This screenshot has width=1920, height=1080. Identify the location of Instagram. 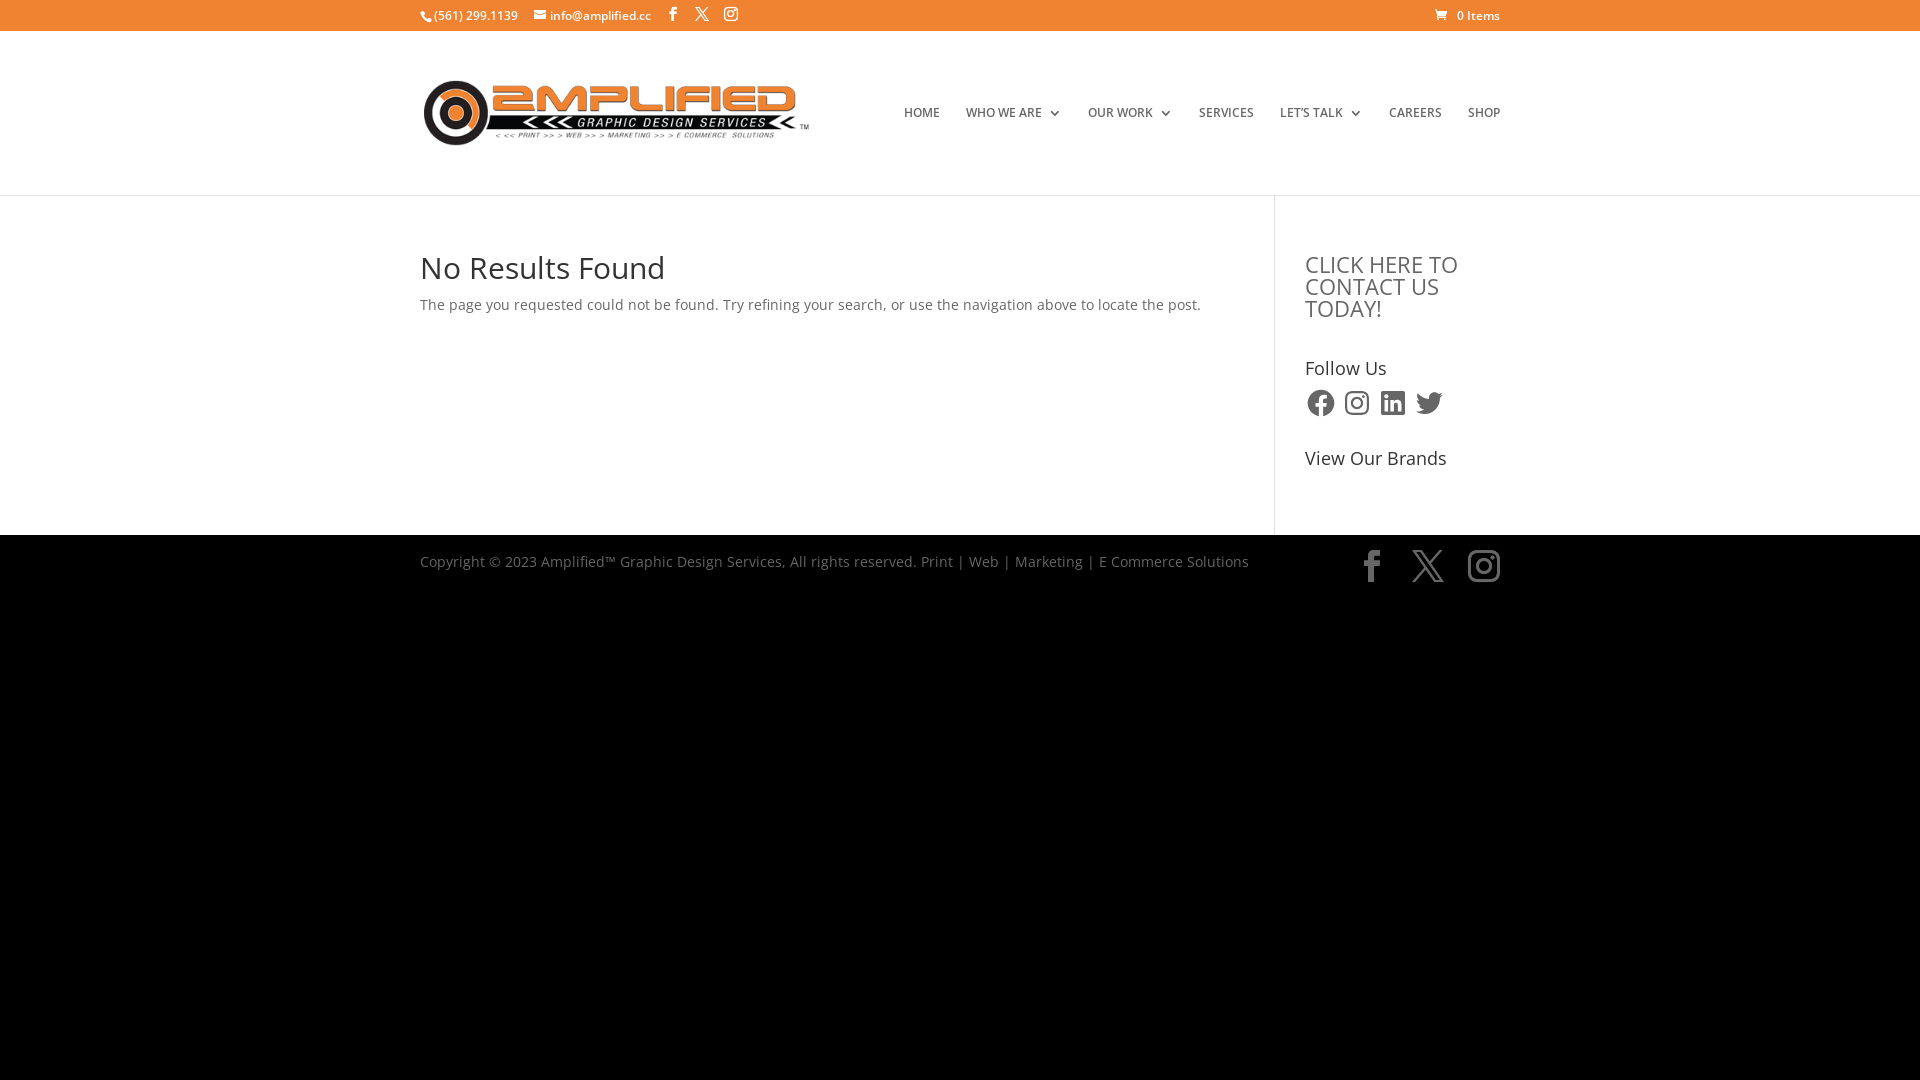
(1357, 403).